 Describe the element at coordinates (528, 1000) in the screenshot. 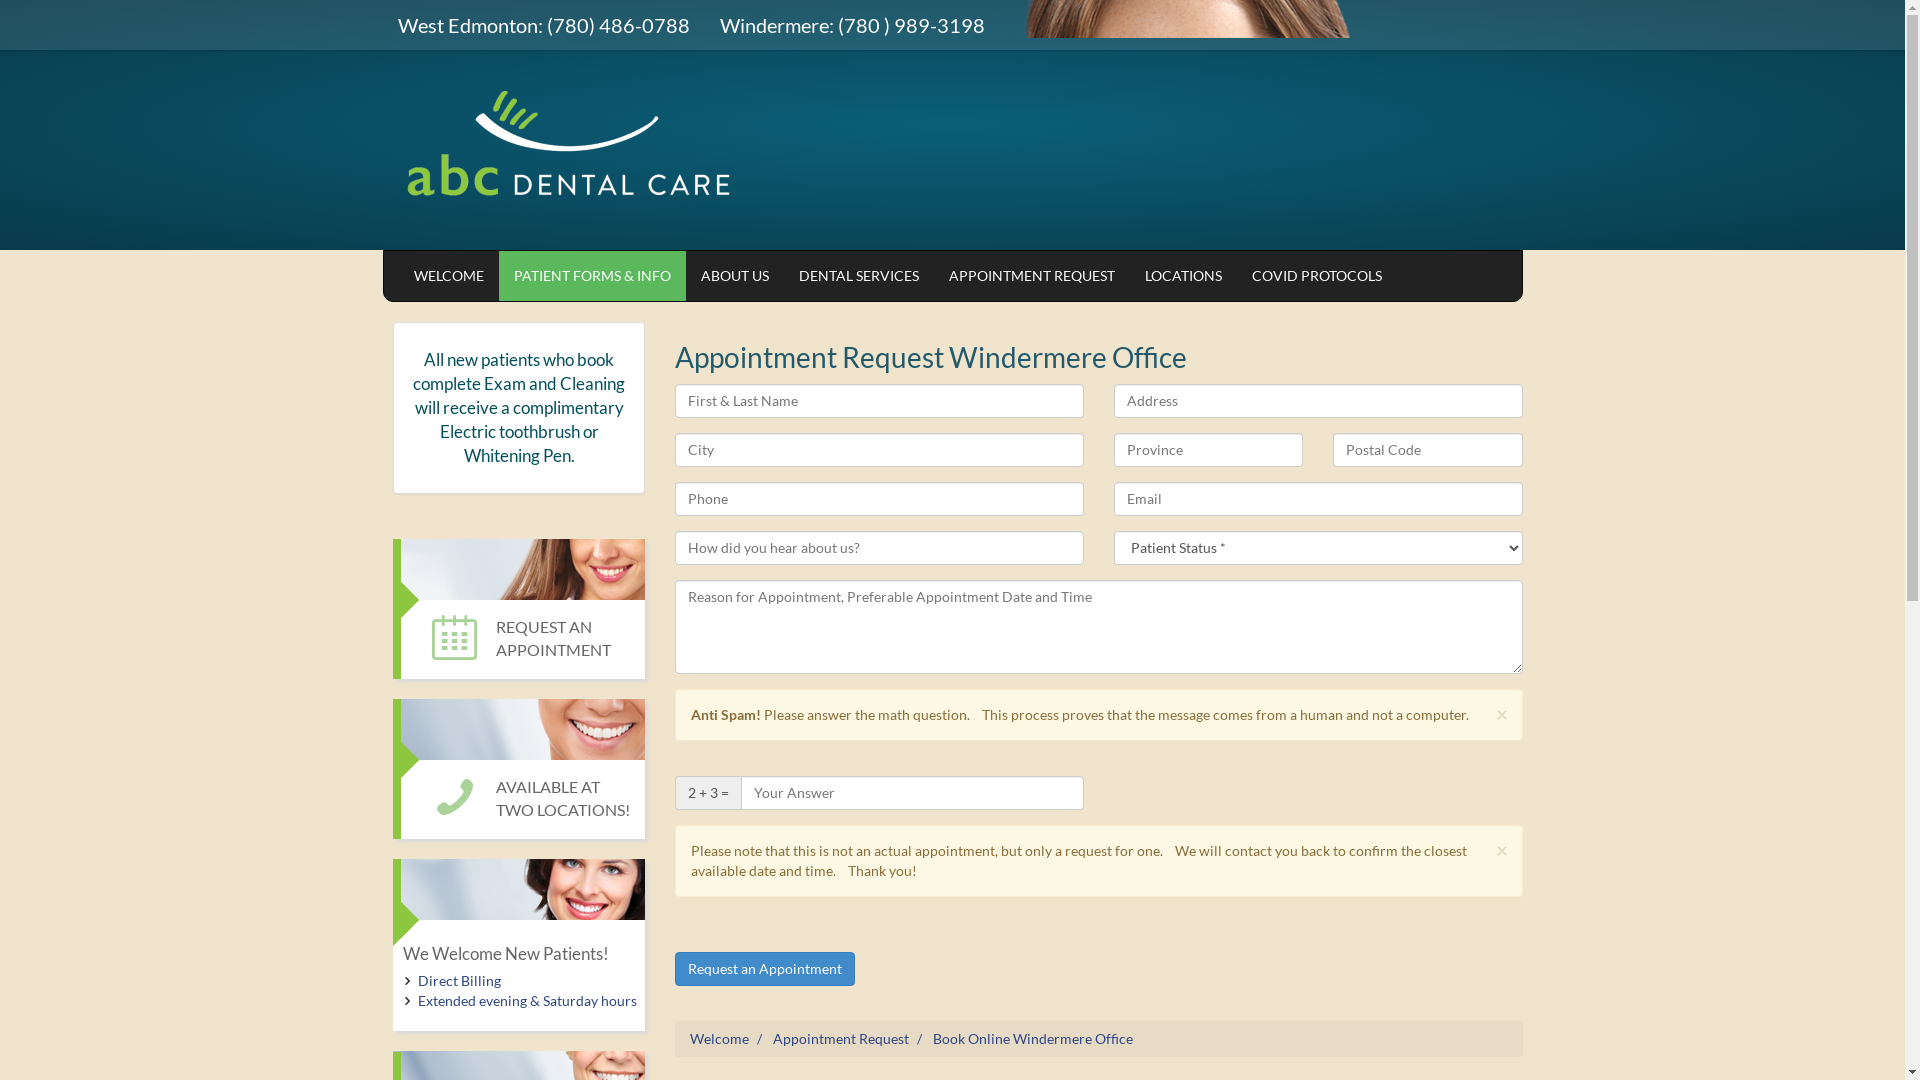

I see `Extended evening & Saturday hours` at that location.